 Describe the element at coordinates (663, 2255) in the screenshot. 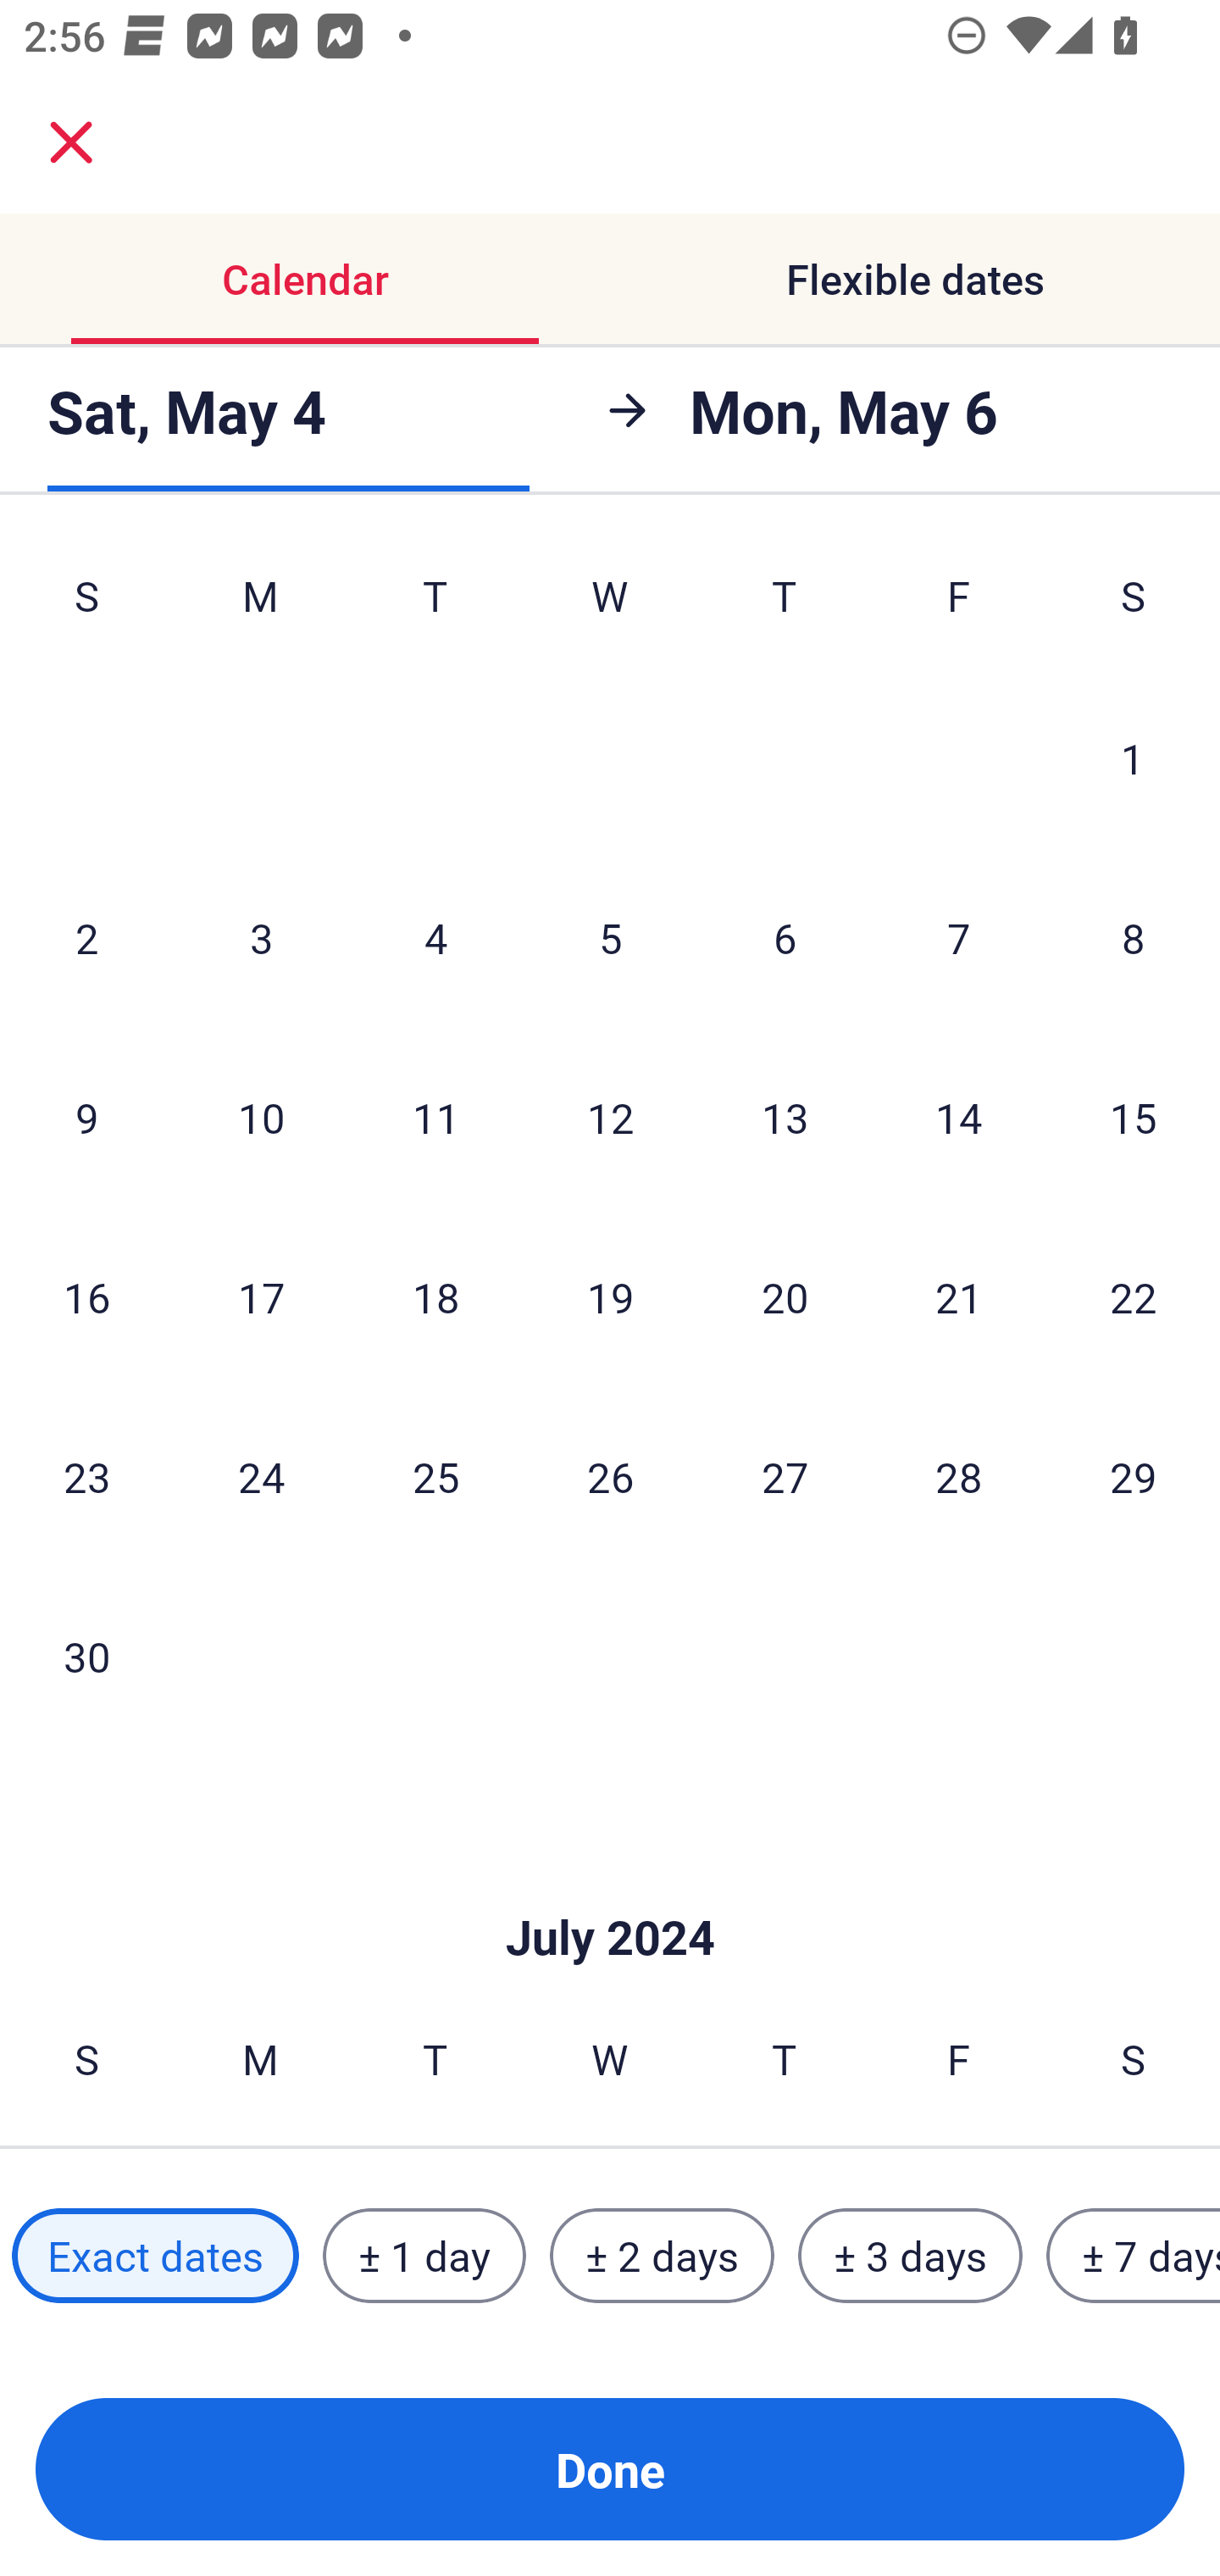

I see `± 2 days` at that location.